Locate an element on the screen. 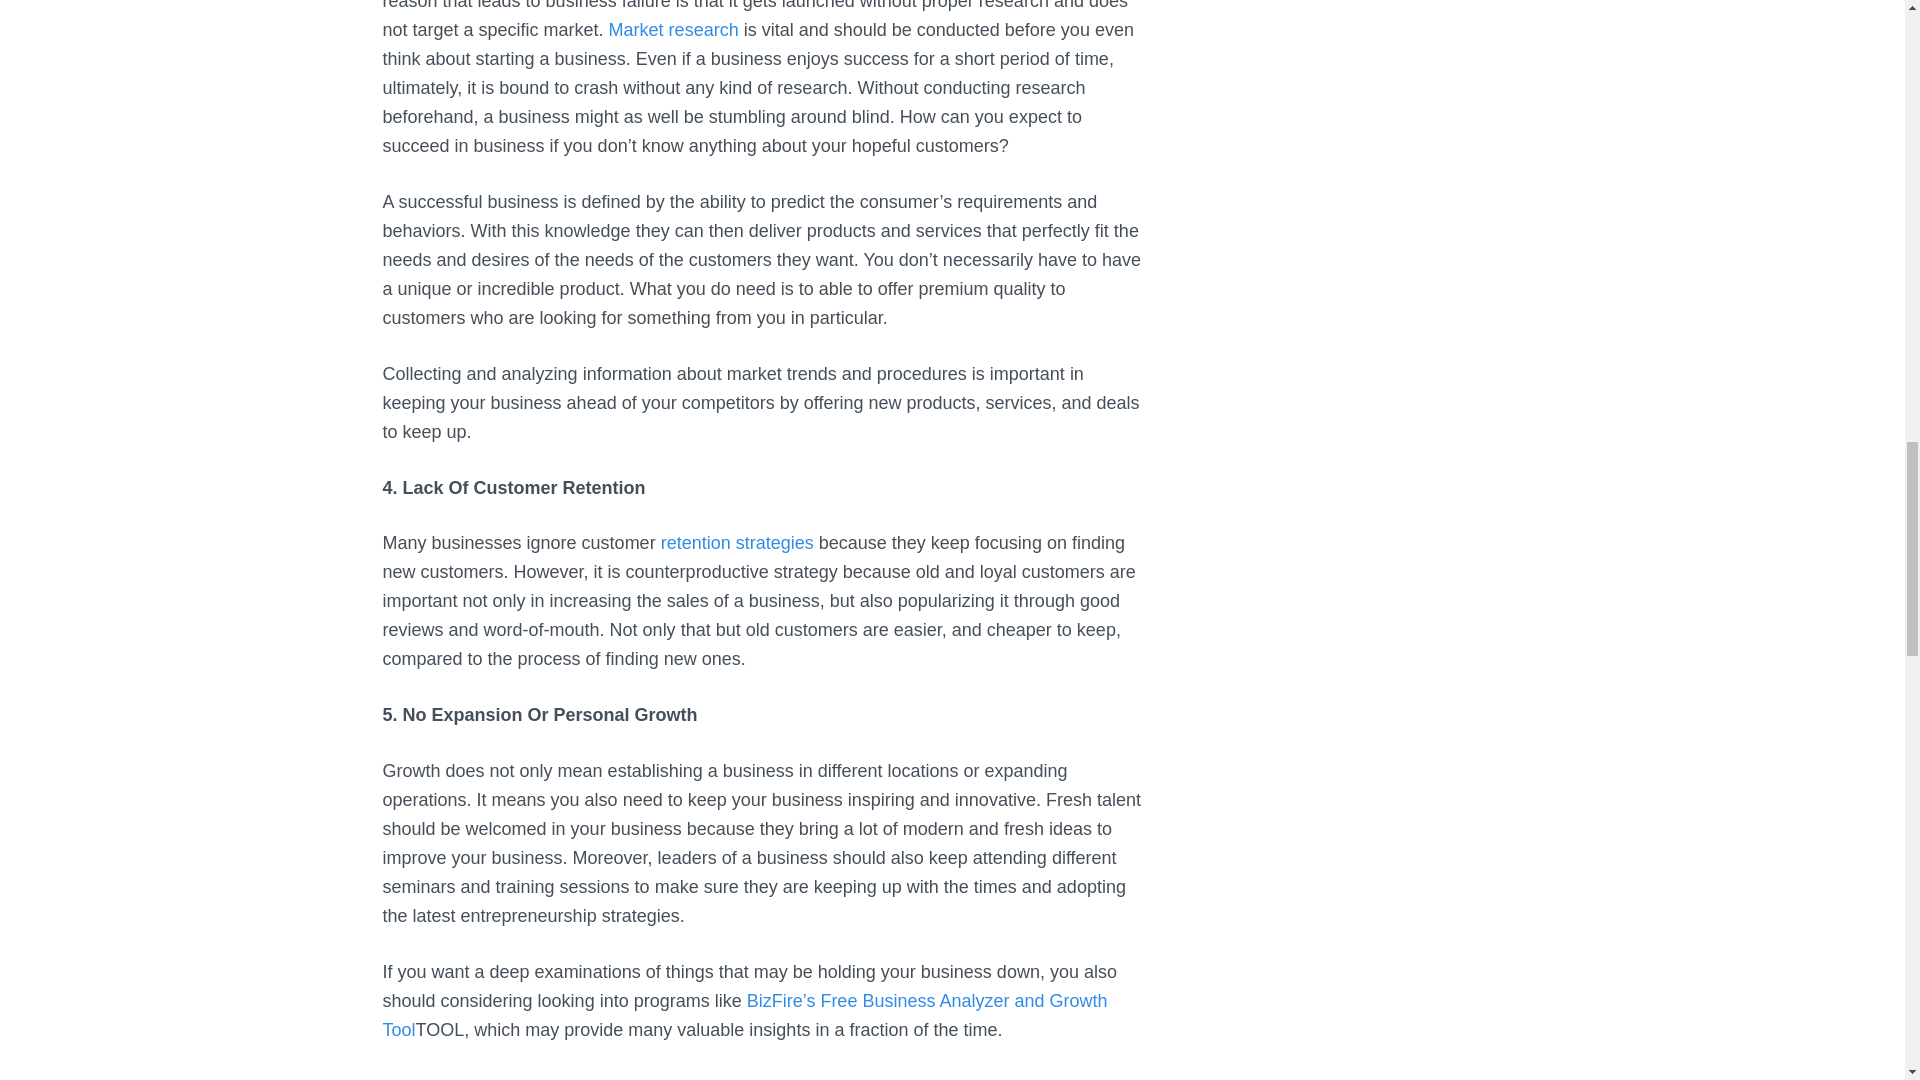 This screenshot has width=1920, height=1080. retention strategies is located at coordinates (737, 542).